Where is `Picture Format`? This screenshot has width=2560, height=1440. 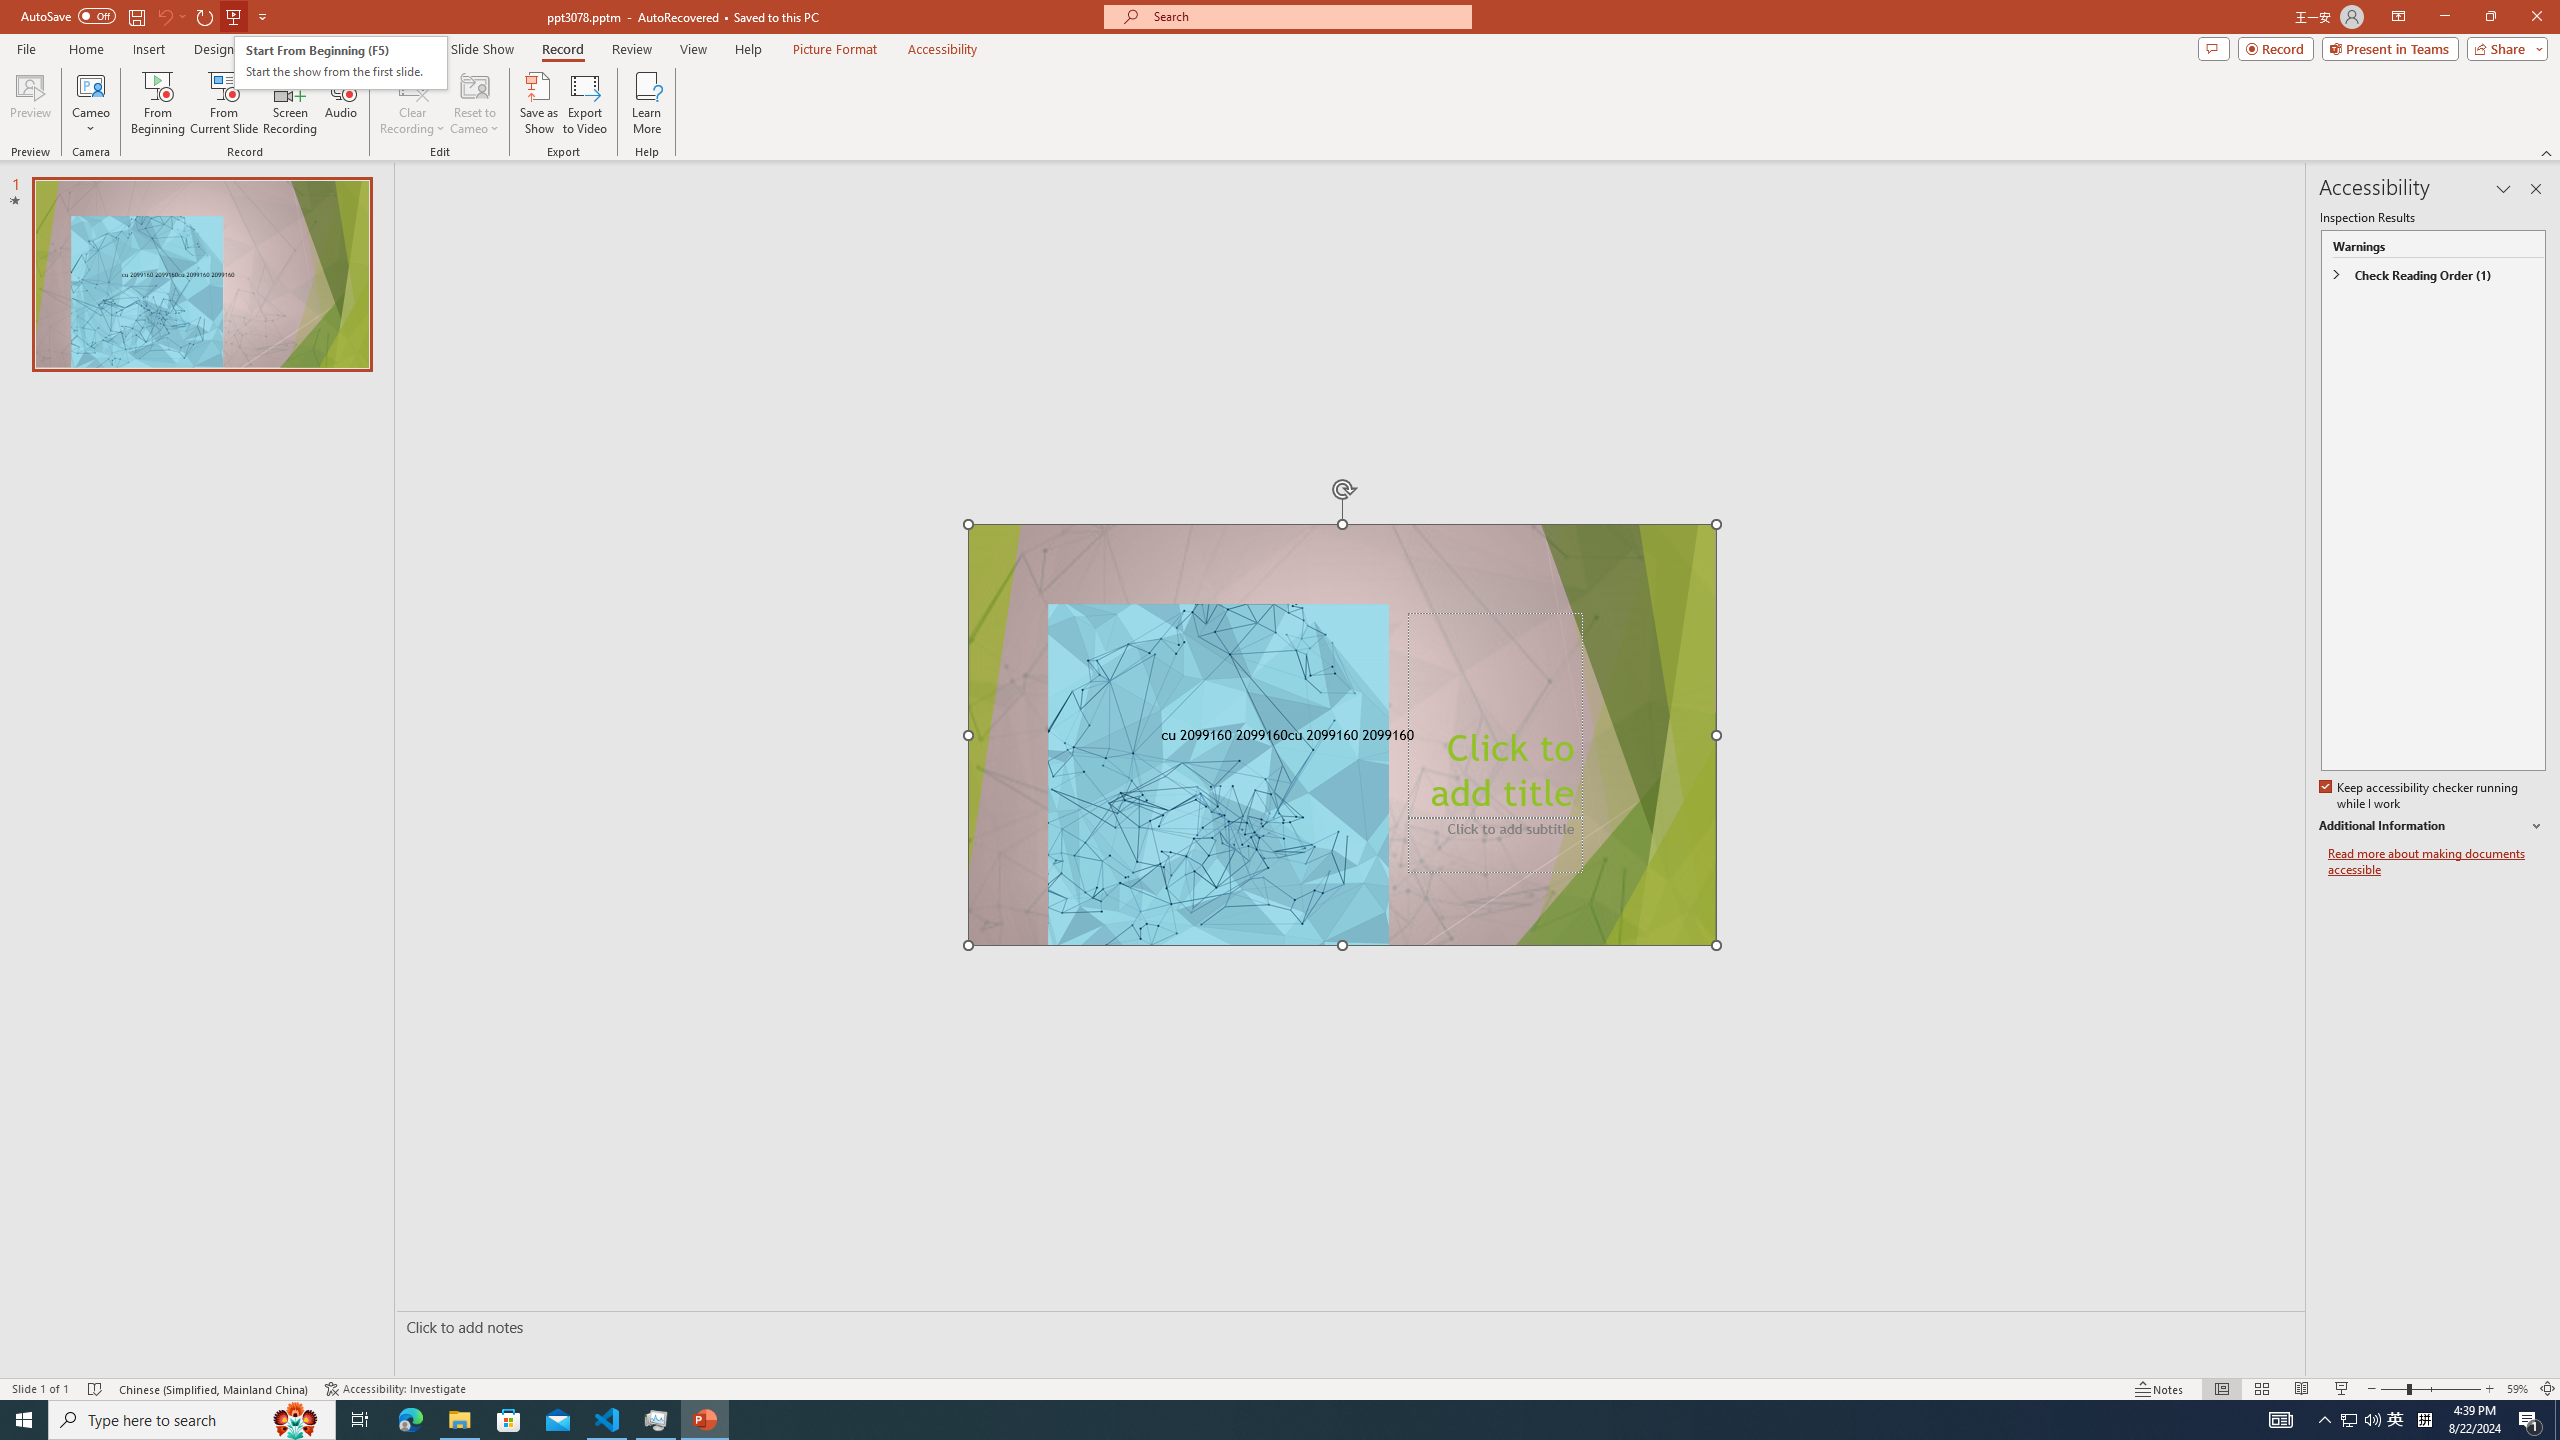
Picture Format is located at coordinates (836, 49).